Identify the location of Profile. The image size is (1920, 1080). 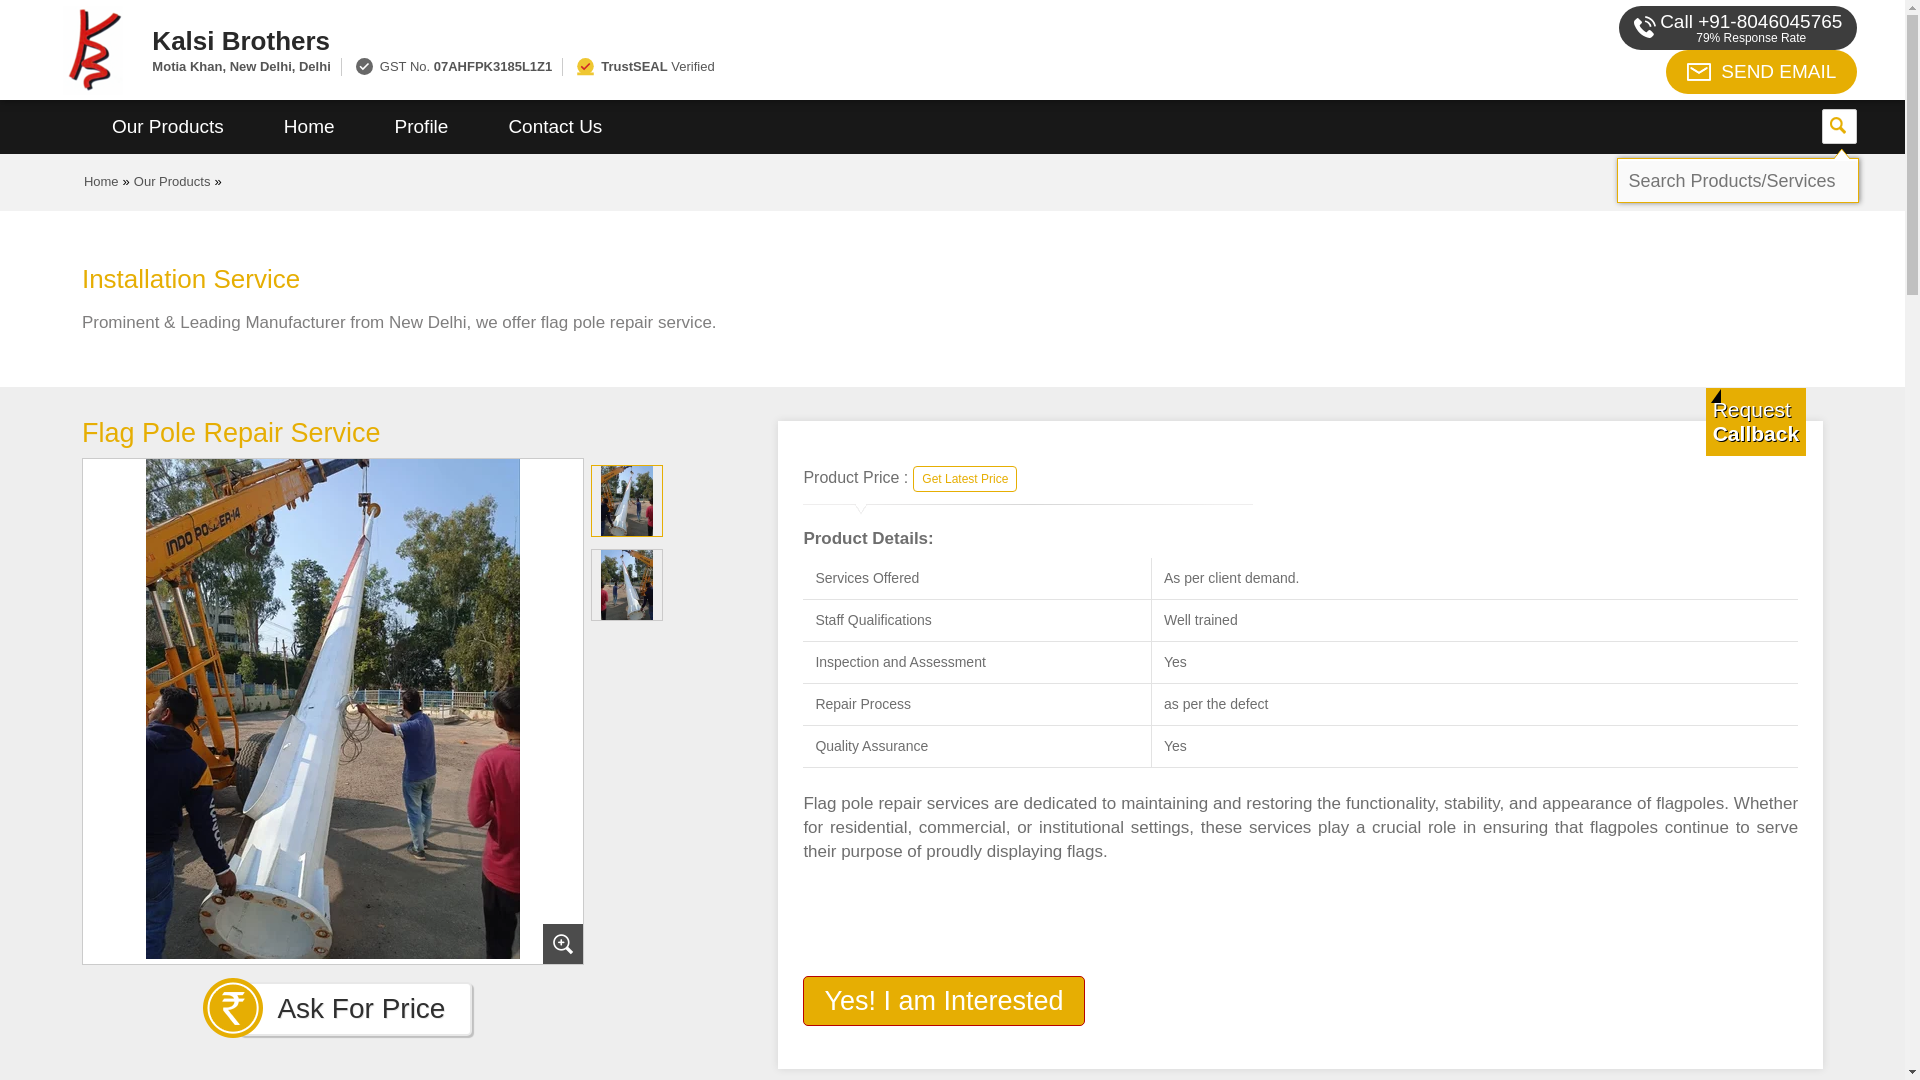
(421, 127).